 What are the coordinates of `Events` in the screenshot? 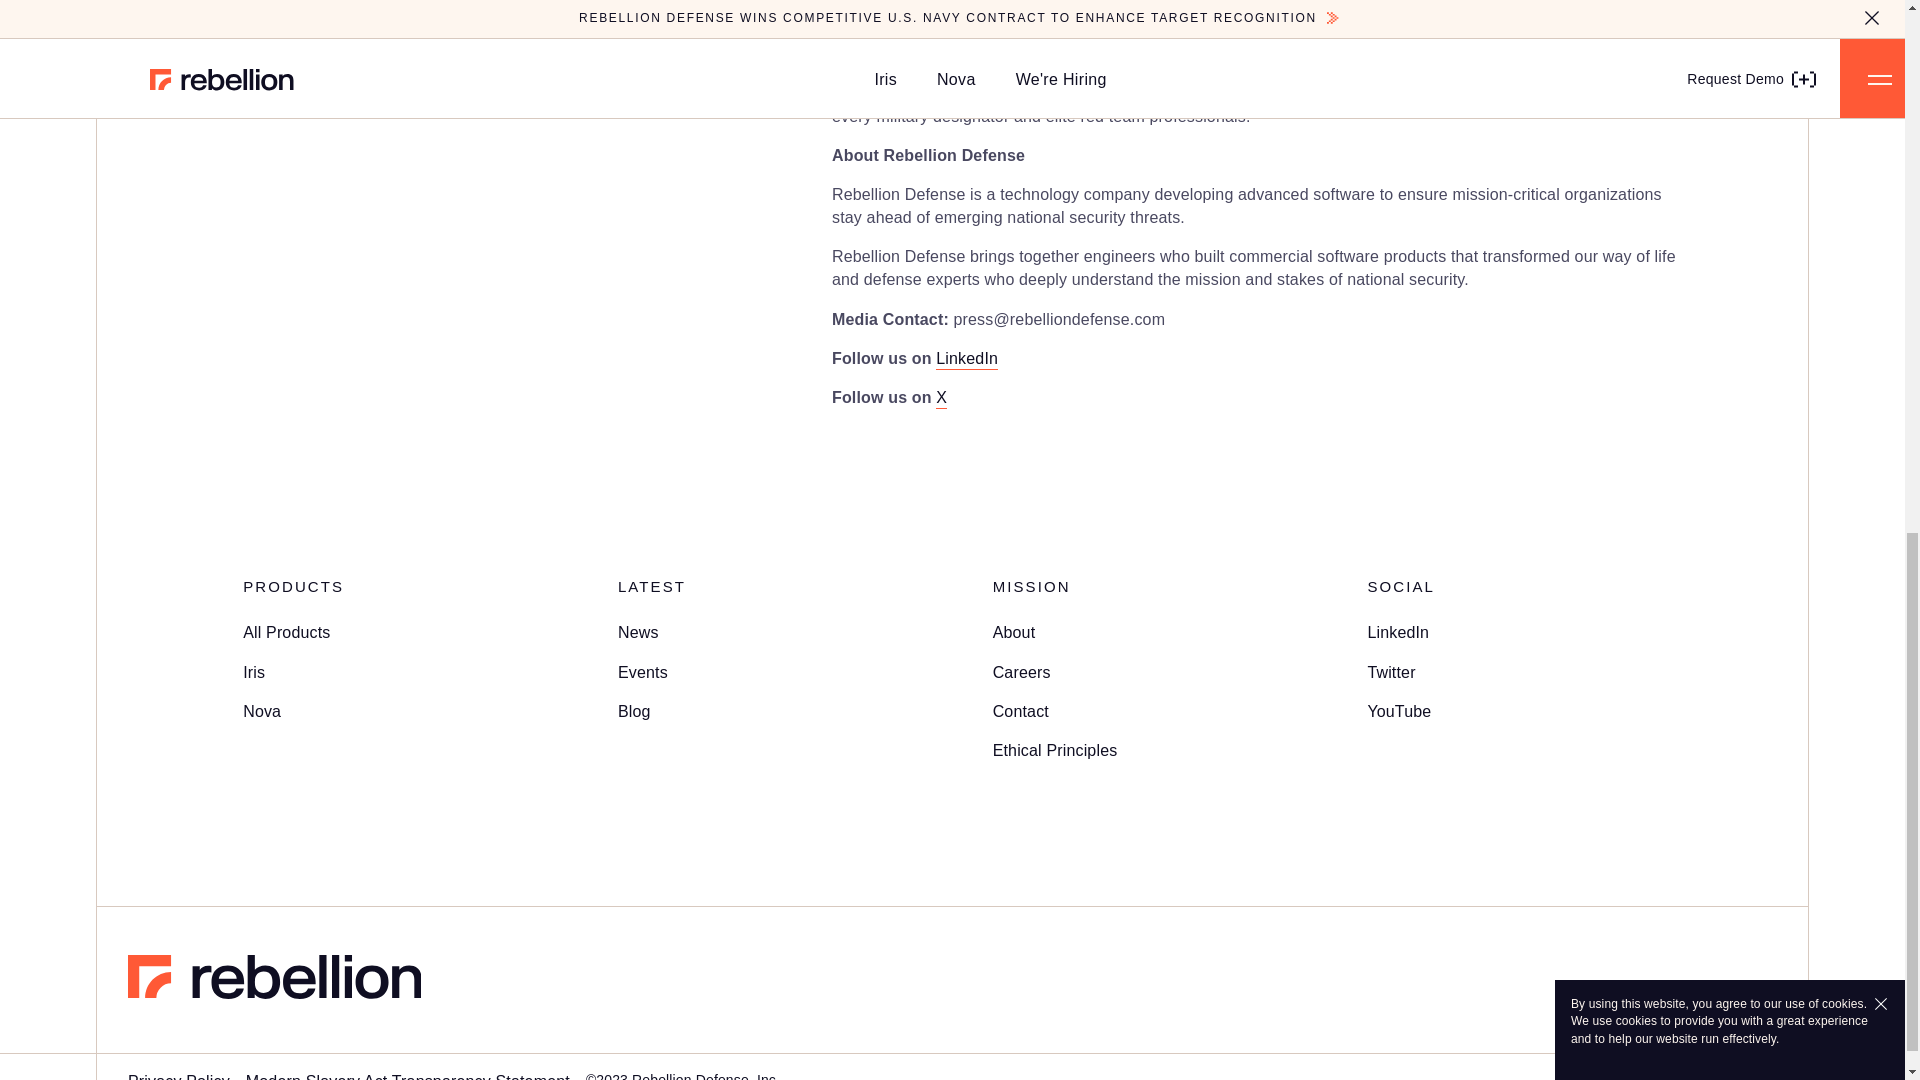 It's located at (643, 672).